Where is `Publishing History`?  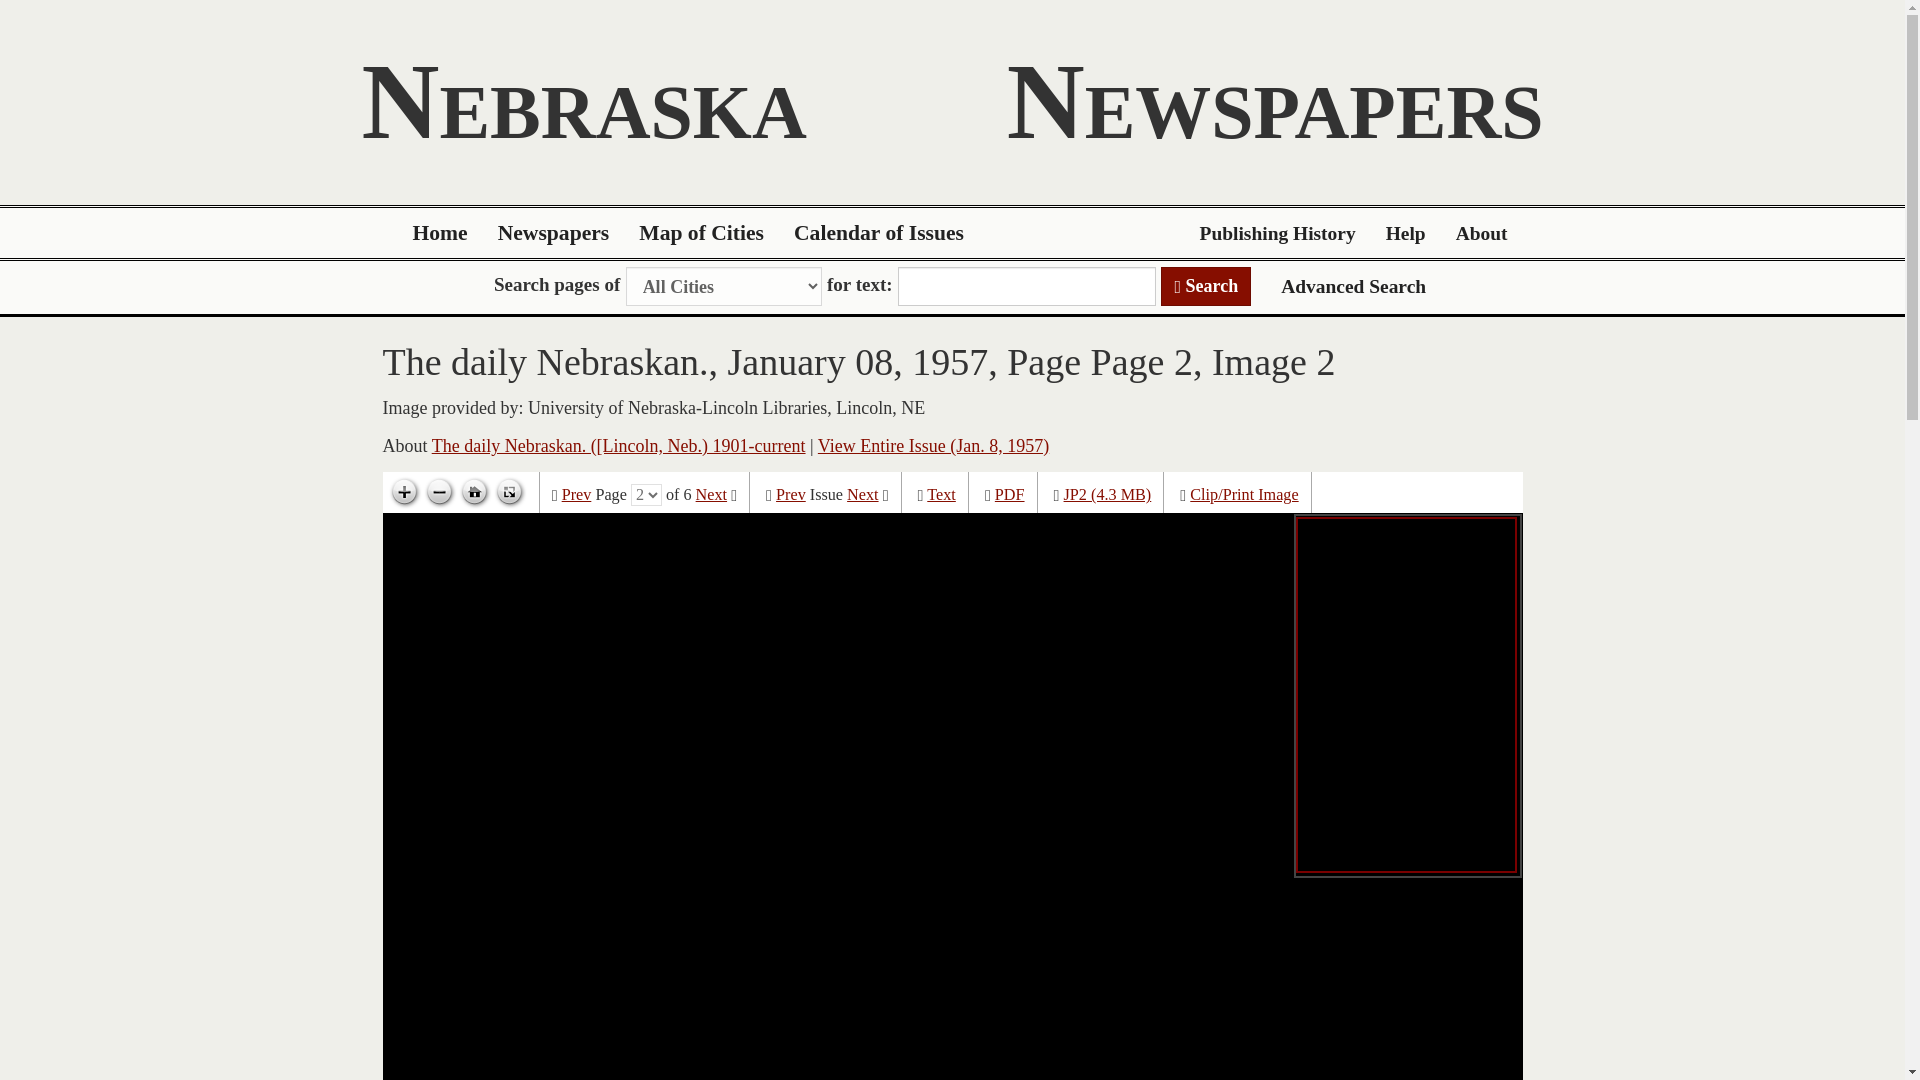 Publishing History is located at coordinates (1277, 233).